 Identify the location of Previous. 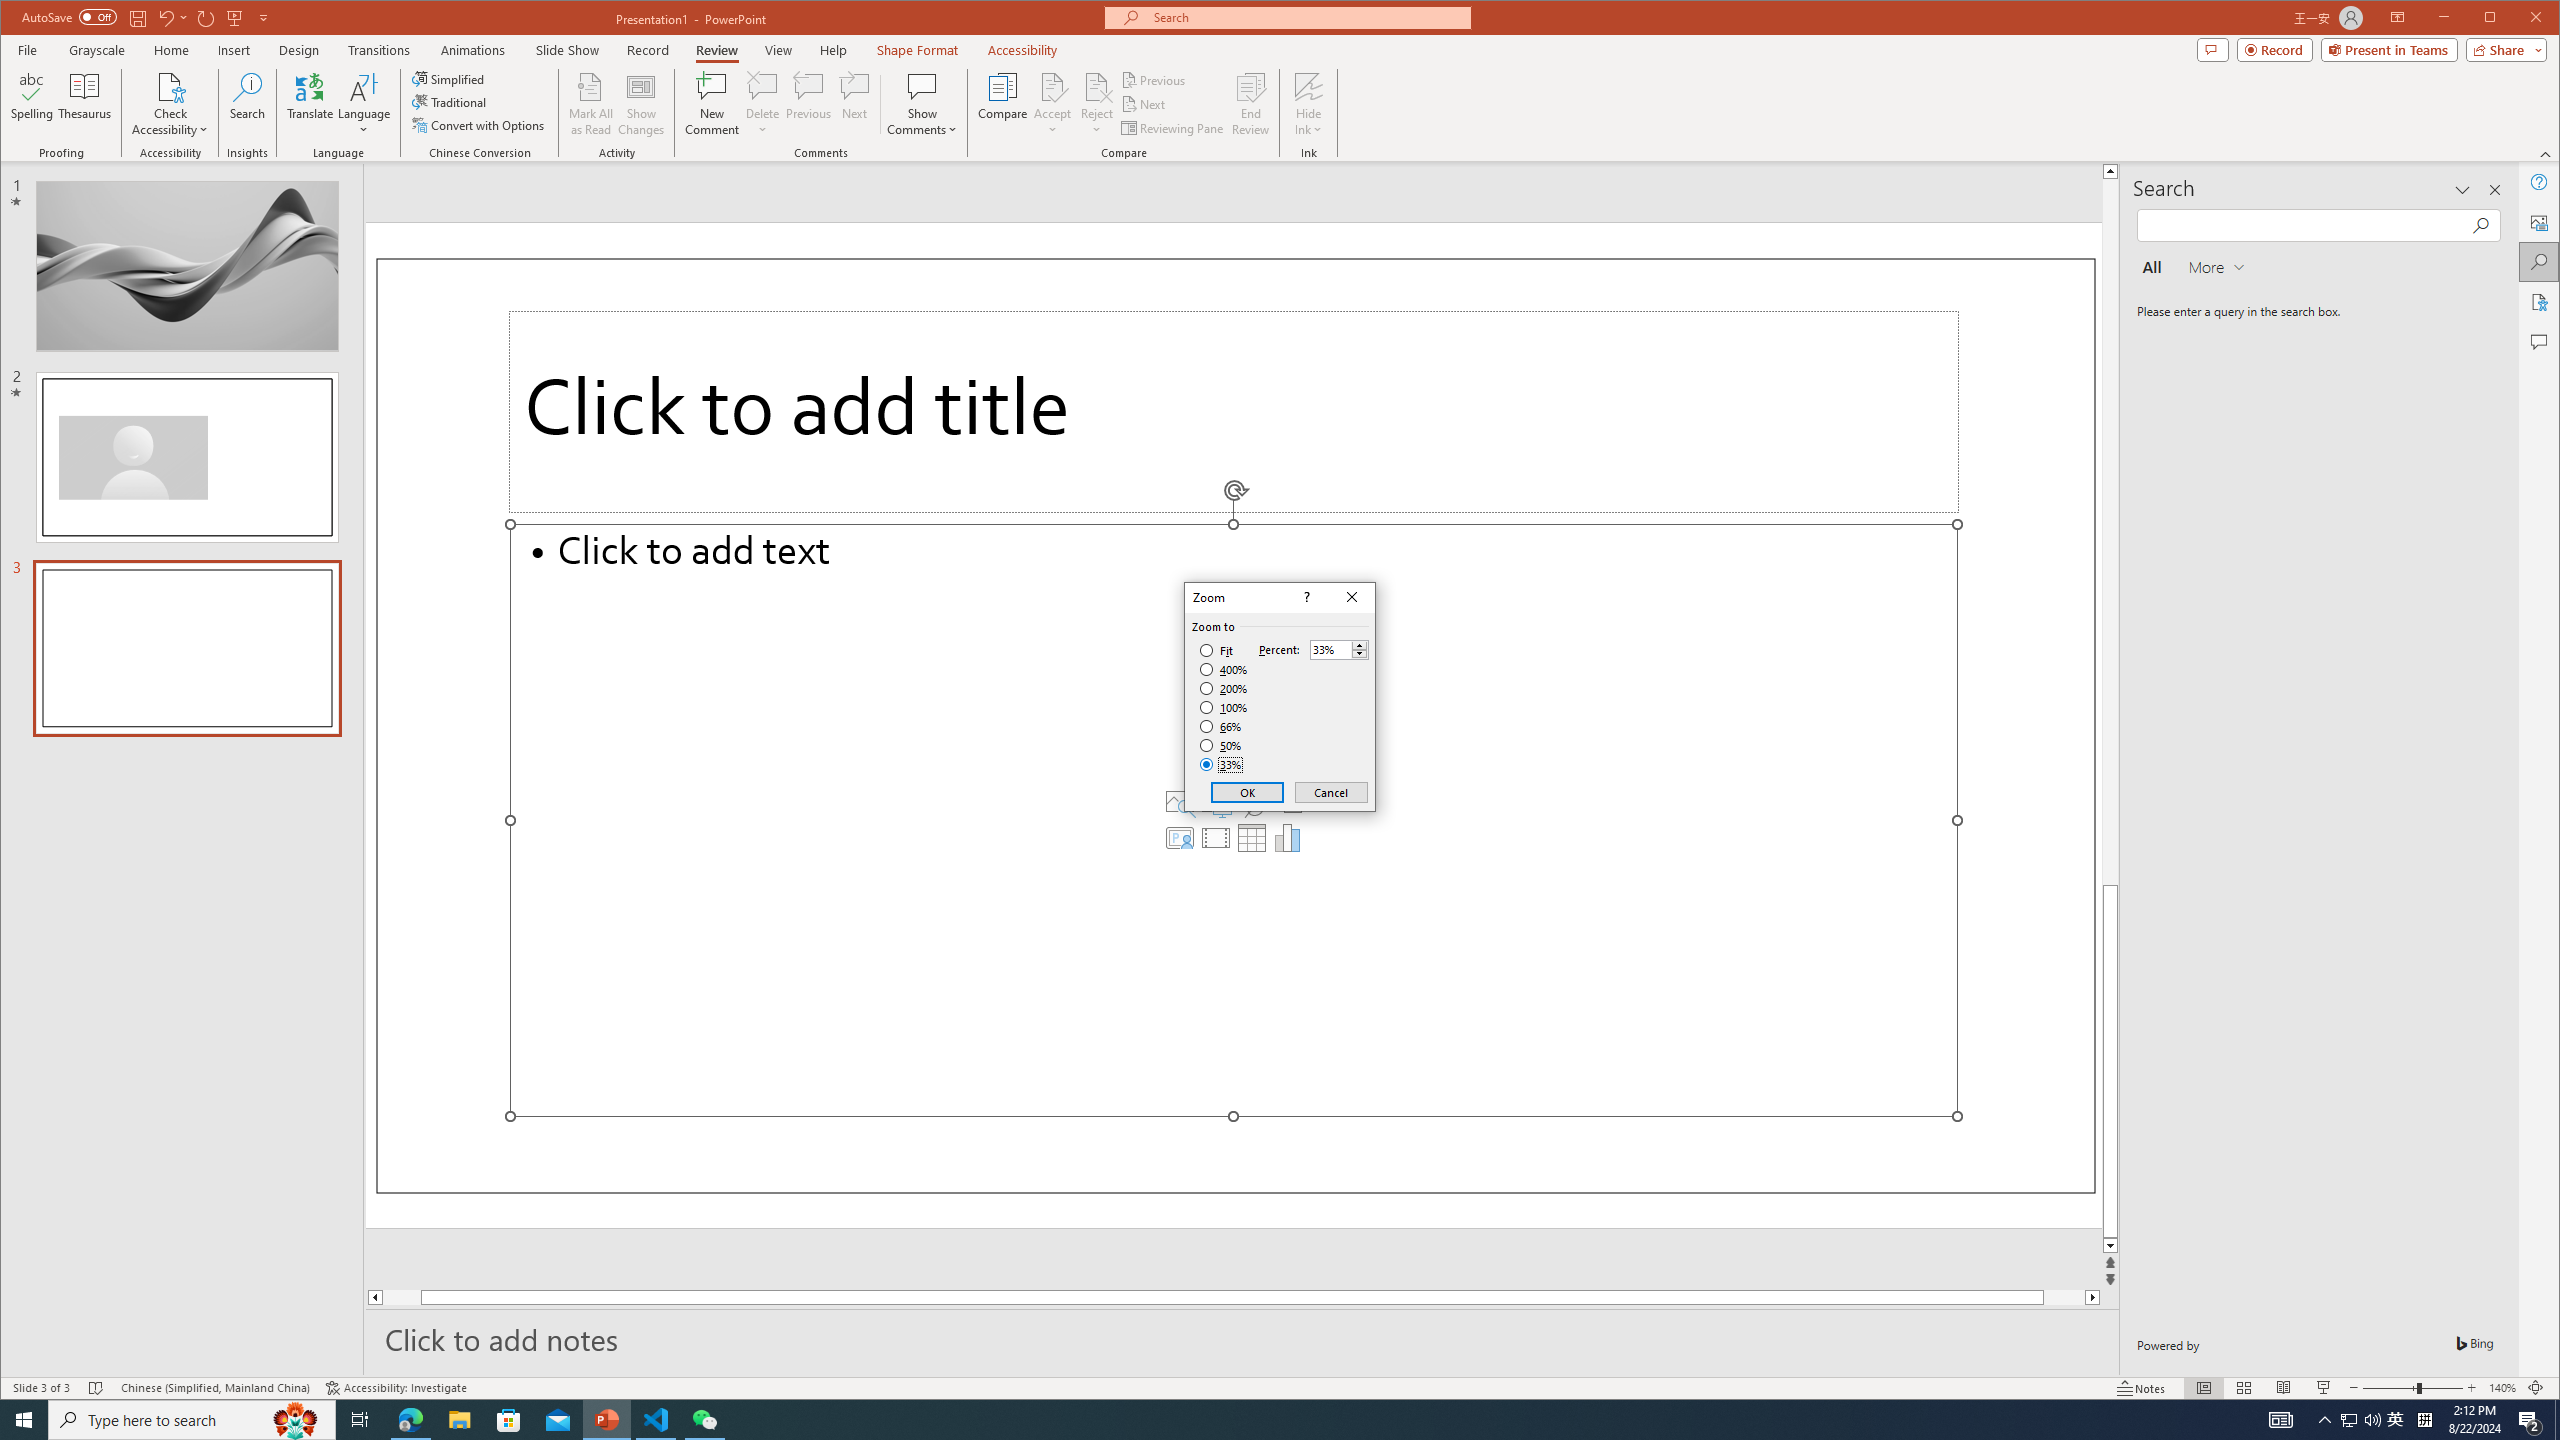
(1155, 80).